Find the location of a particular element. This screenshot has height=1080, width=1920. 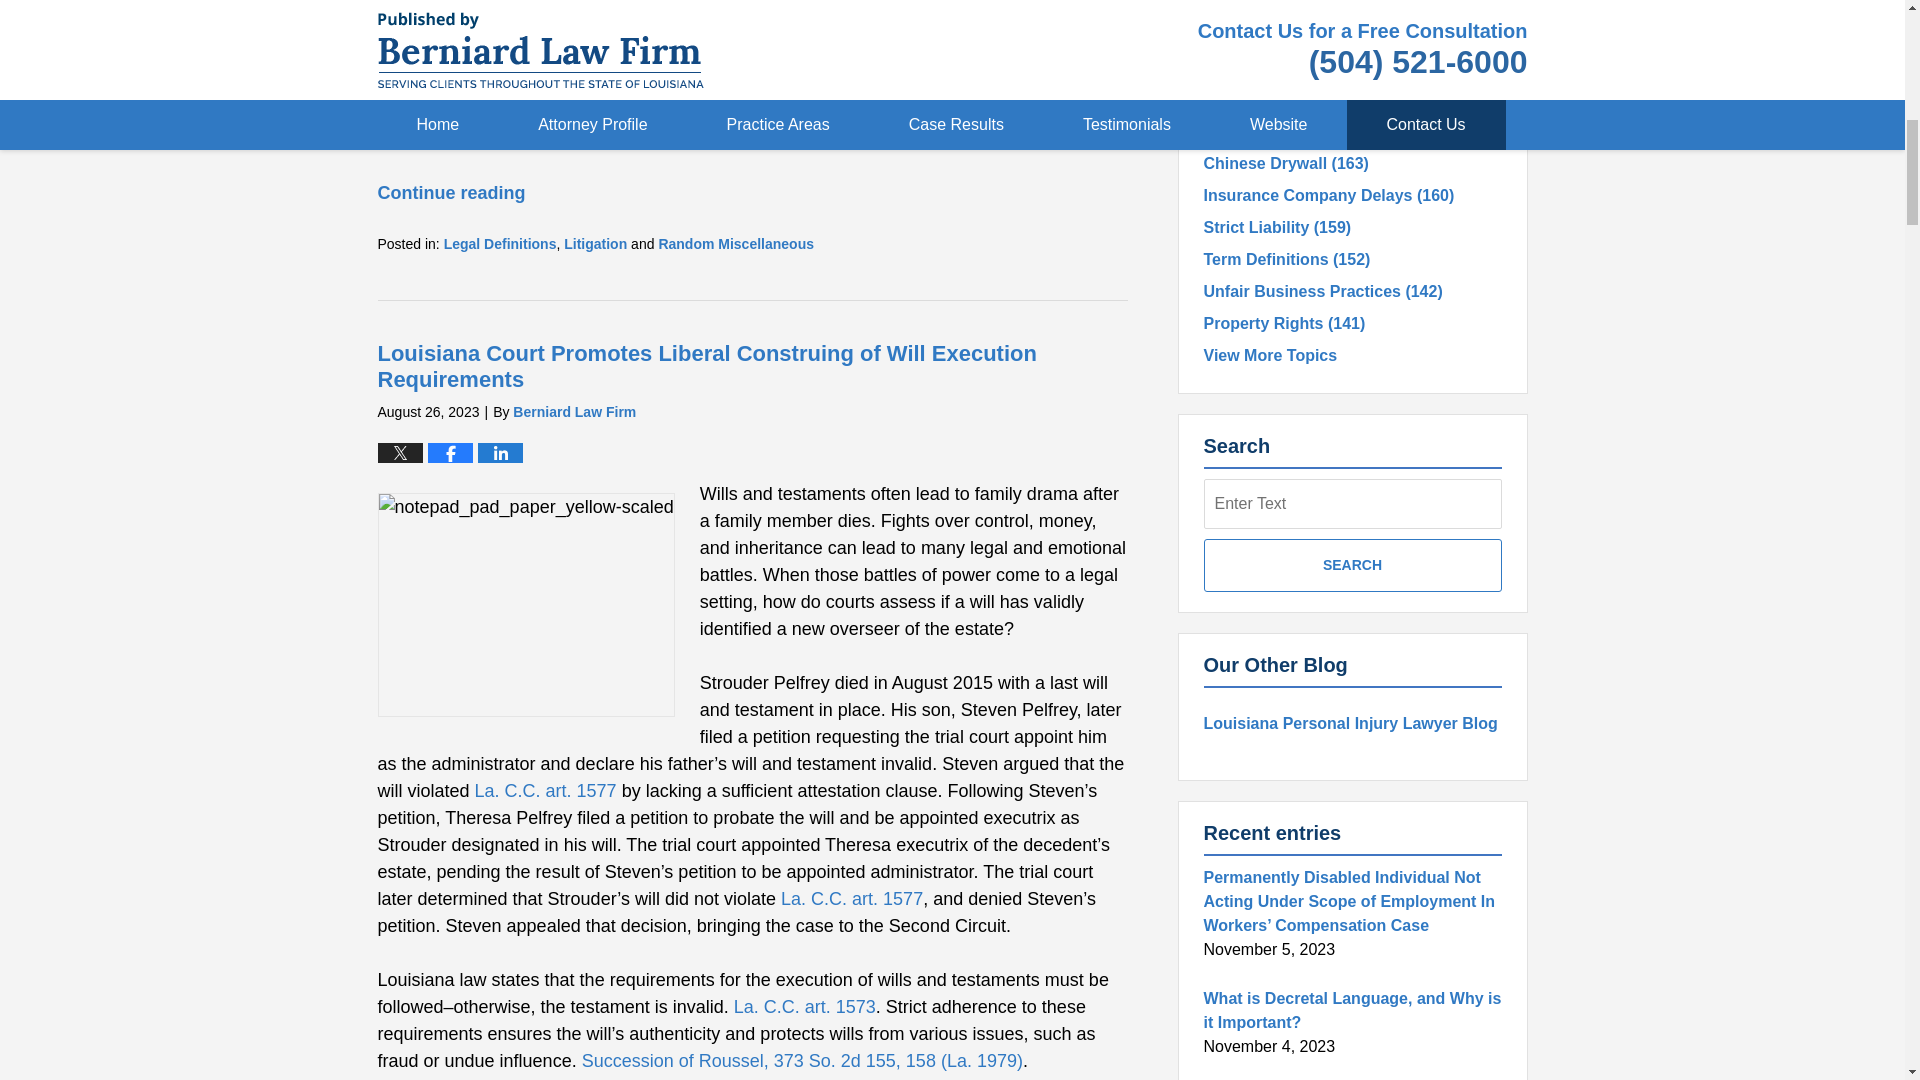

Court of Appeals for the Fifth Circuit is located at coordinates (643, 30).